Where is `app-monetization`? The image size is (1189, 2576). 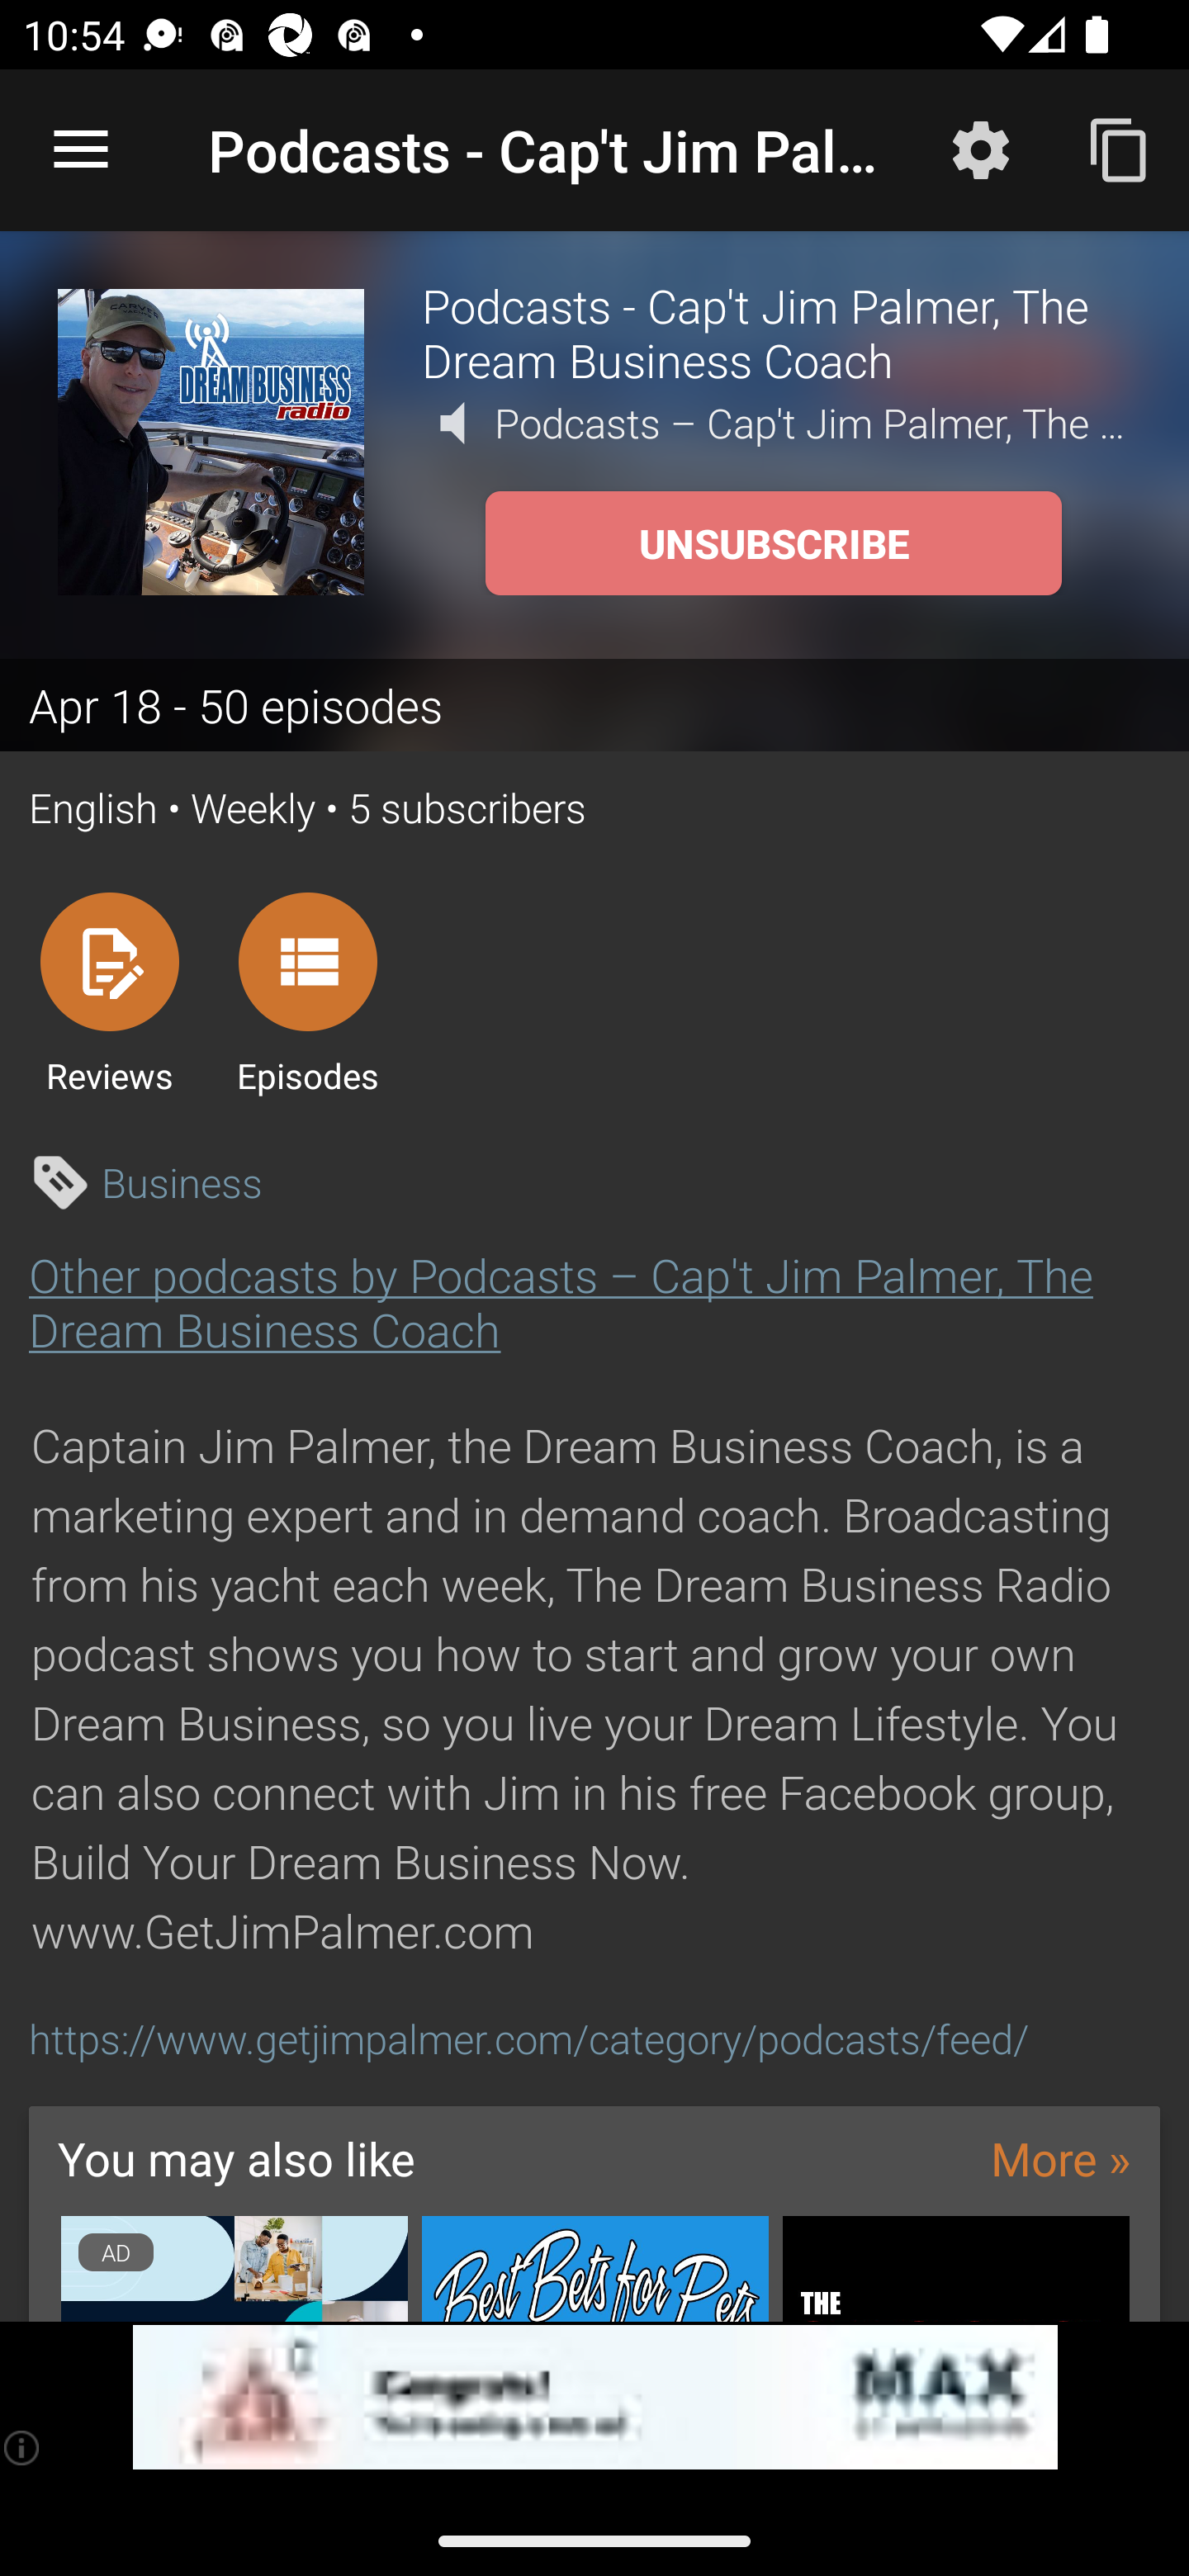 app-monetization is located at coordinates (594, 2398).